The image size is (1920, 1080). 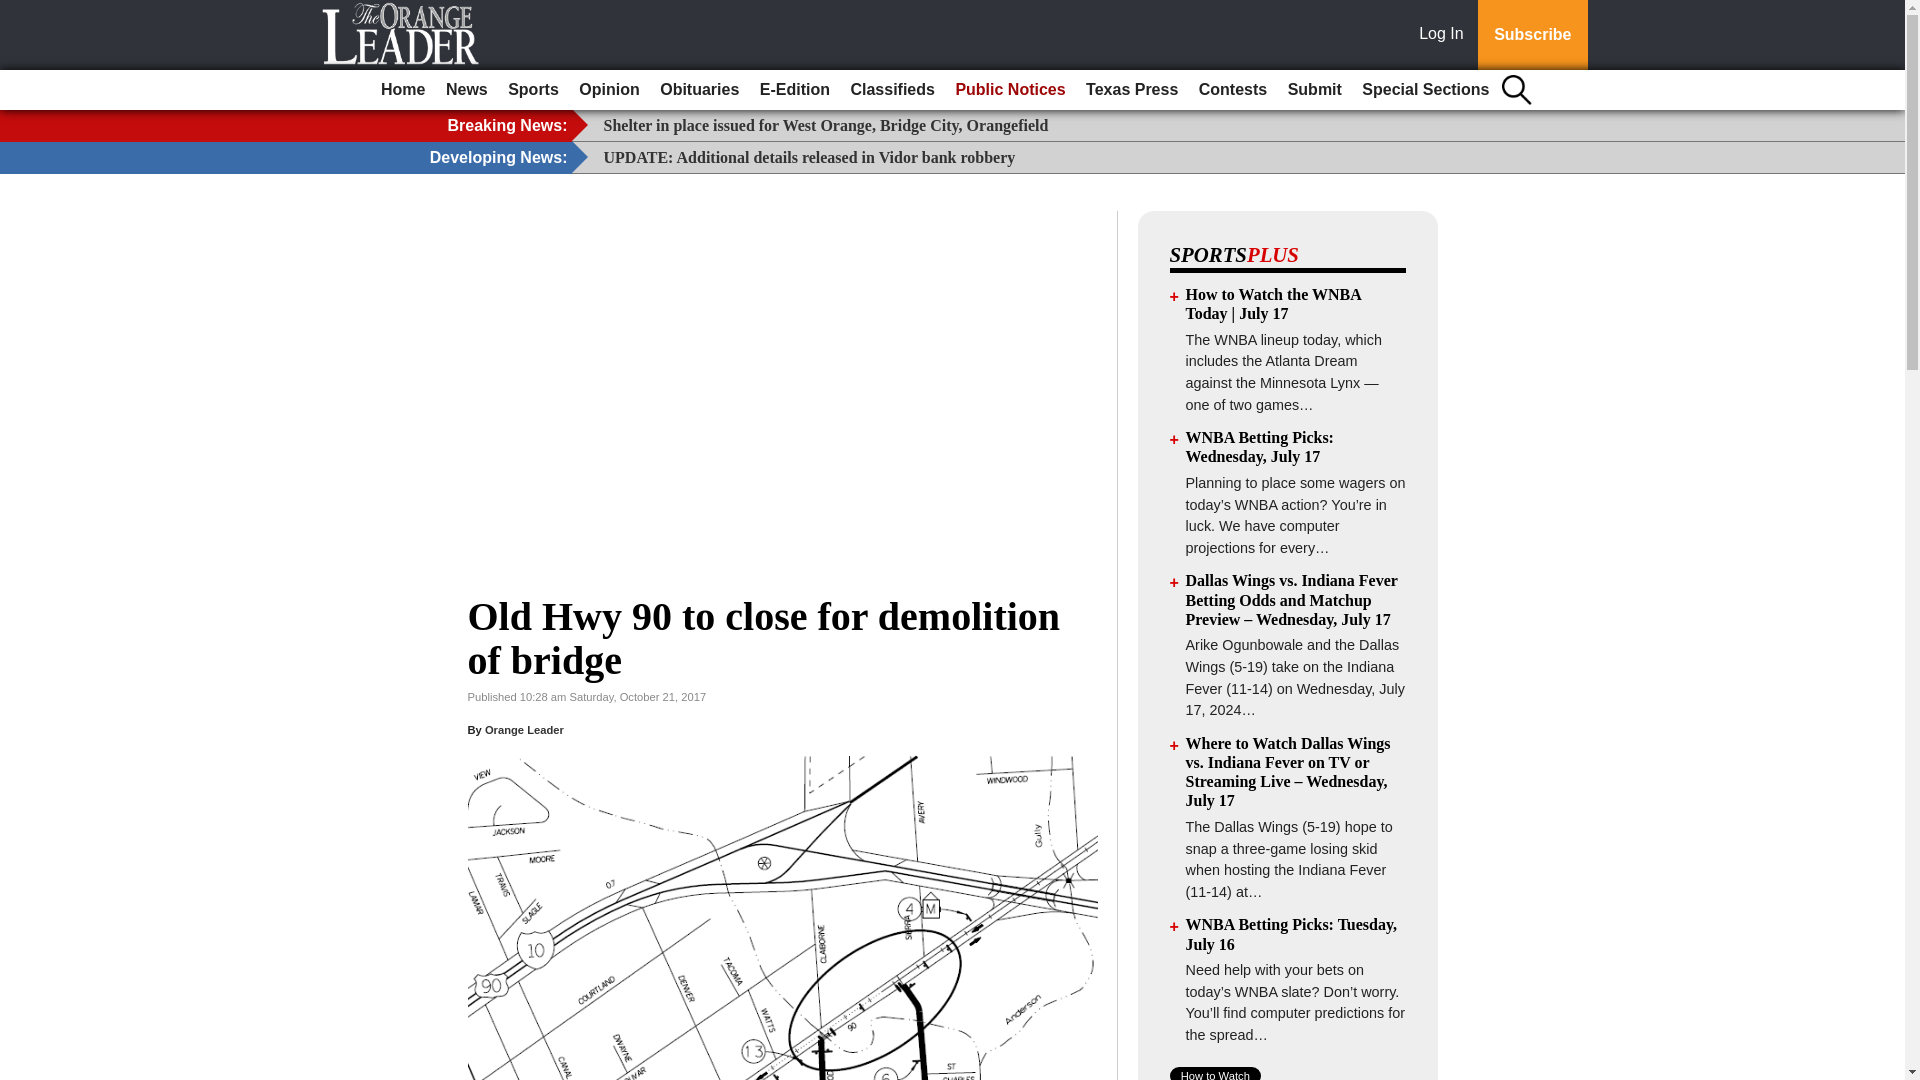 What do you see at coordinates (1232, 90) in the screenshot?
I see `Contests` at bounding box center [1232, 90].